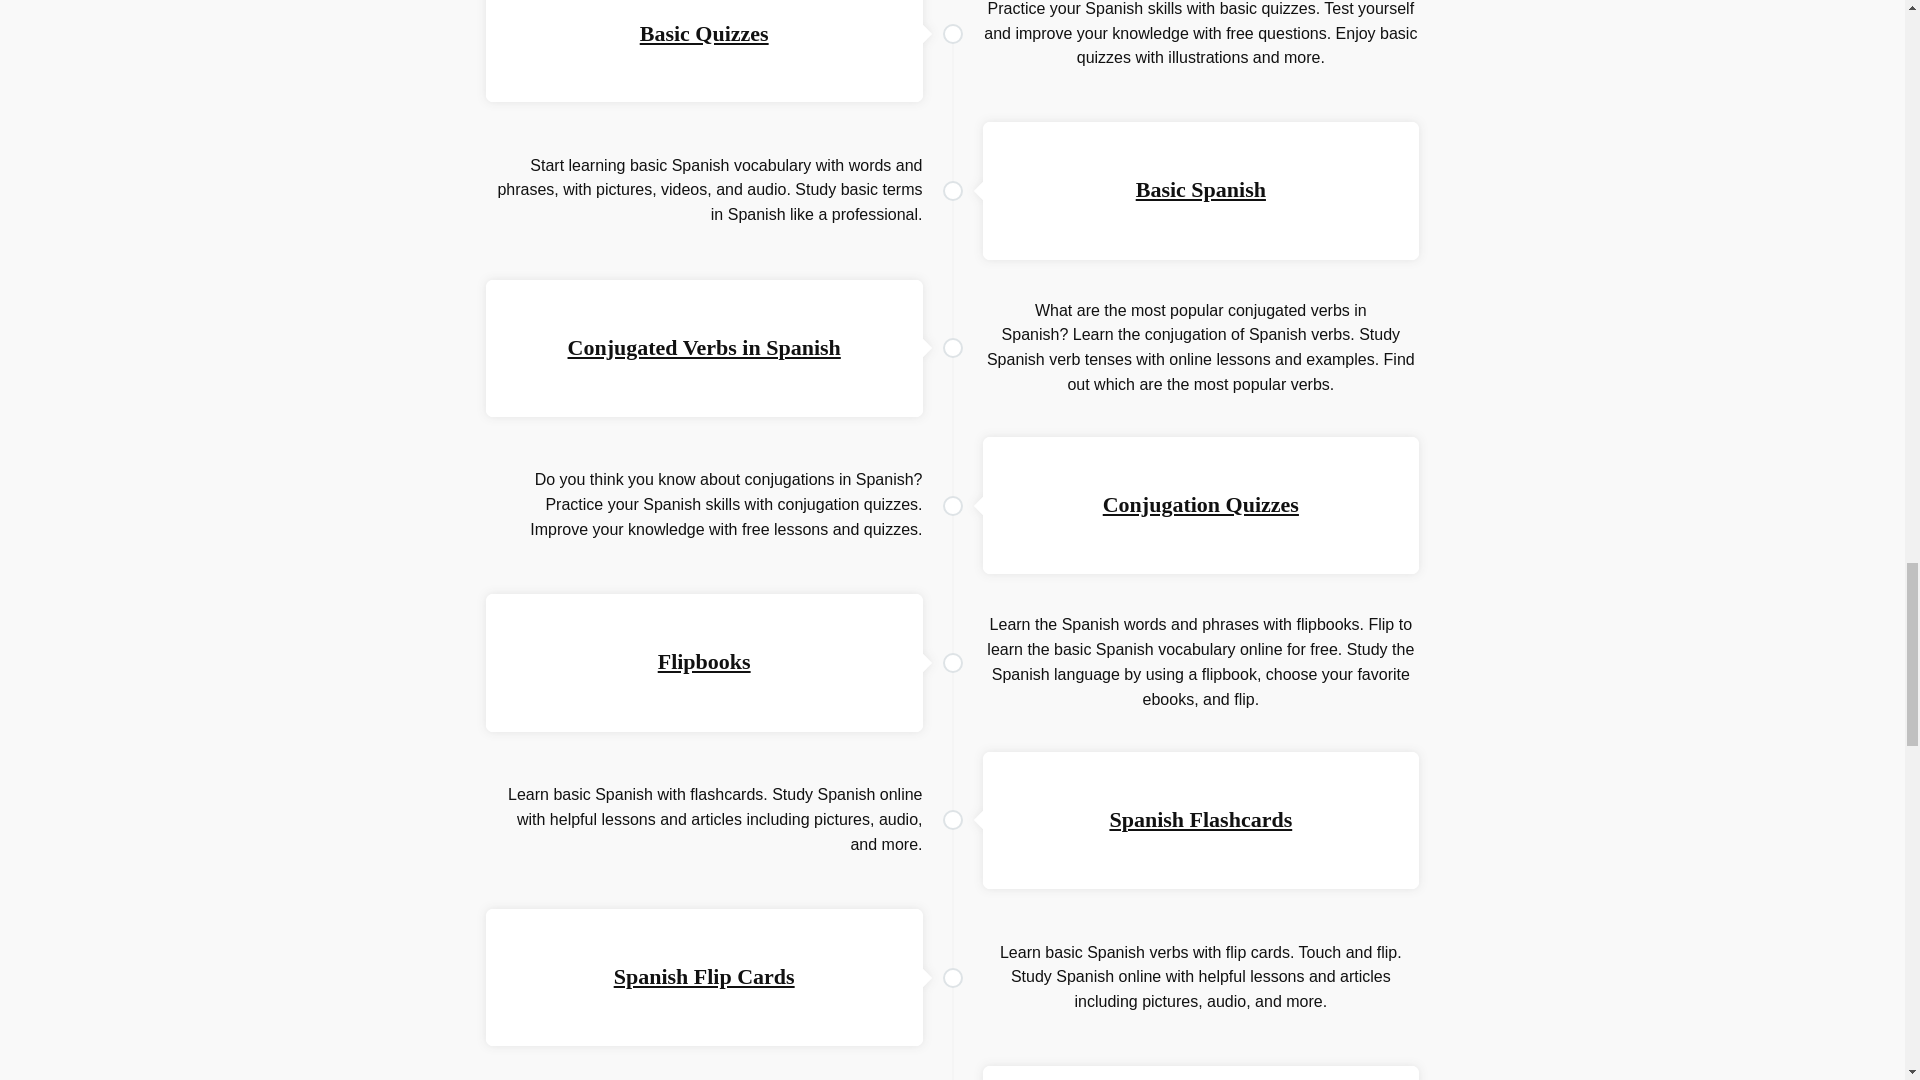  Describe the element at coordinates (704, 33) in the screenshot. I see `Basic Quizzes` at that location.